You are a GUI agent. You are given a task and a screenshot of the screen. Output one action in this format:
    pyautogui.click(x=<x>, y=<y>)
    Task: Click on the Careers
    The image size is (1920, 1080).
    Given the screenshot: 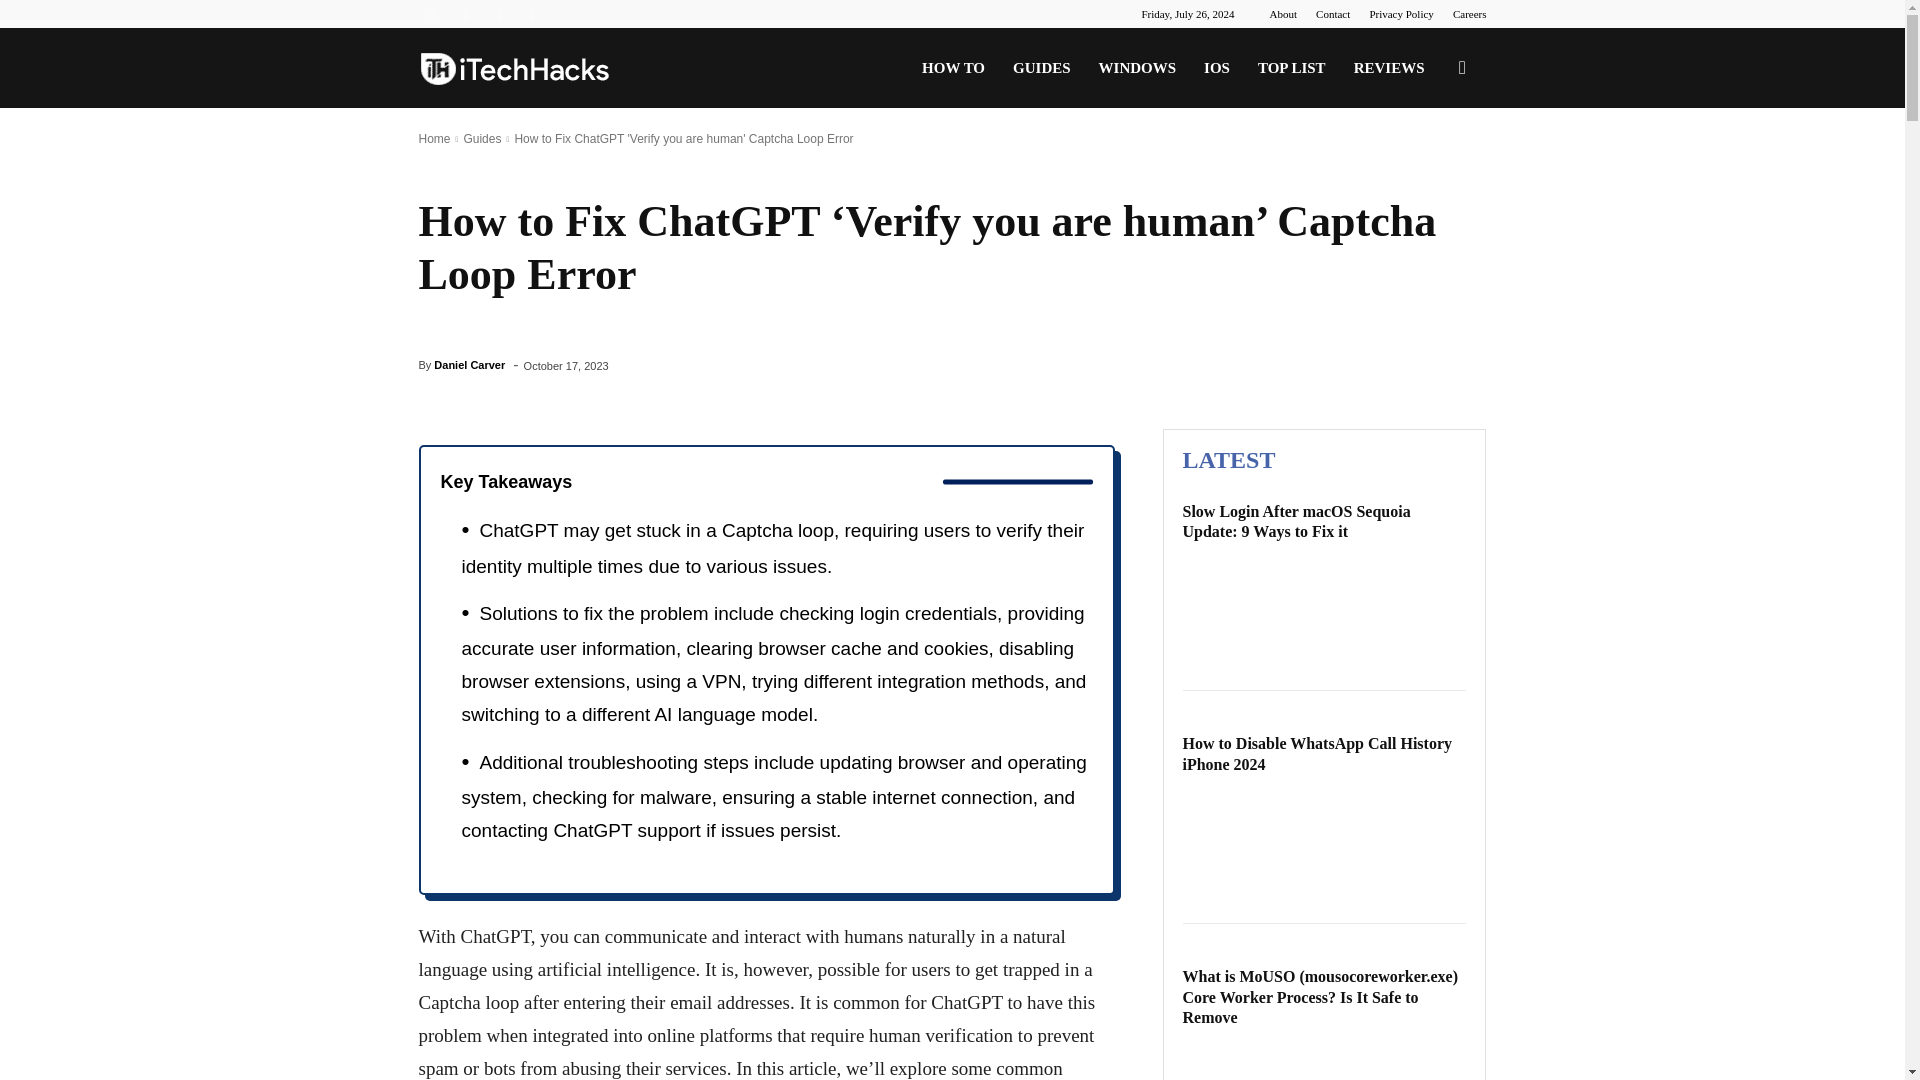 What is the action you would take?
    pyautogui.click(x=1470, y=14)
    